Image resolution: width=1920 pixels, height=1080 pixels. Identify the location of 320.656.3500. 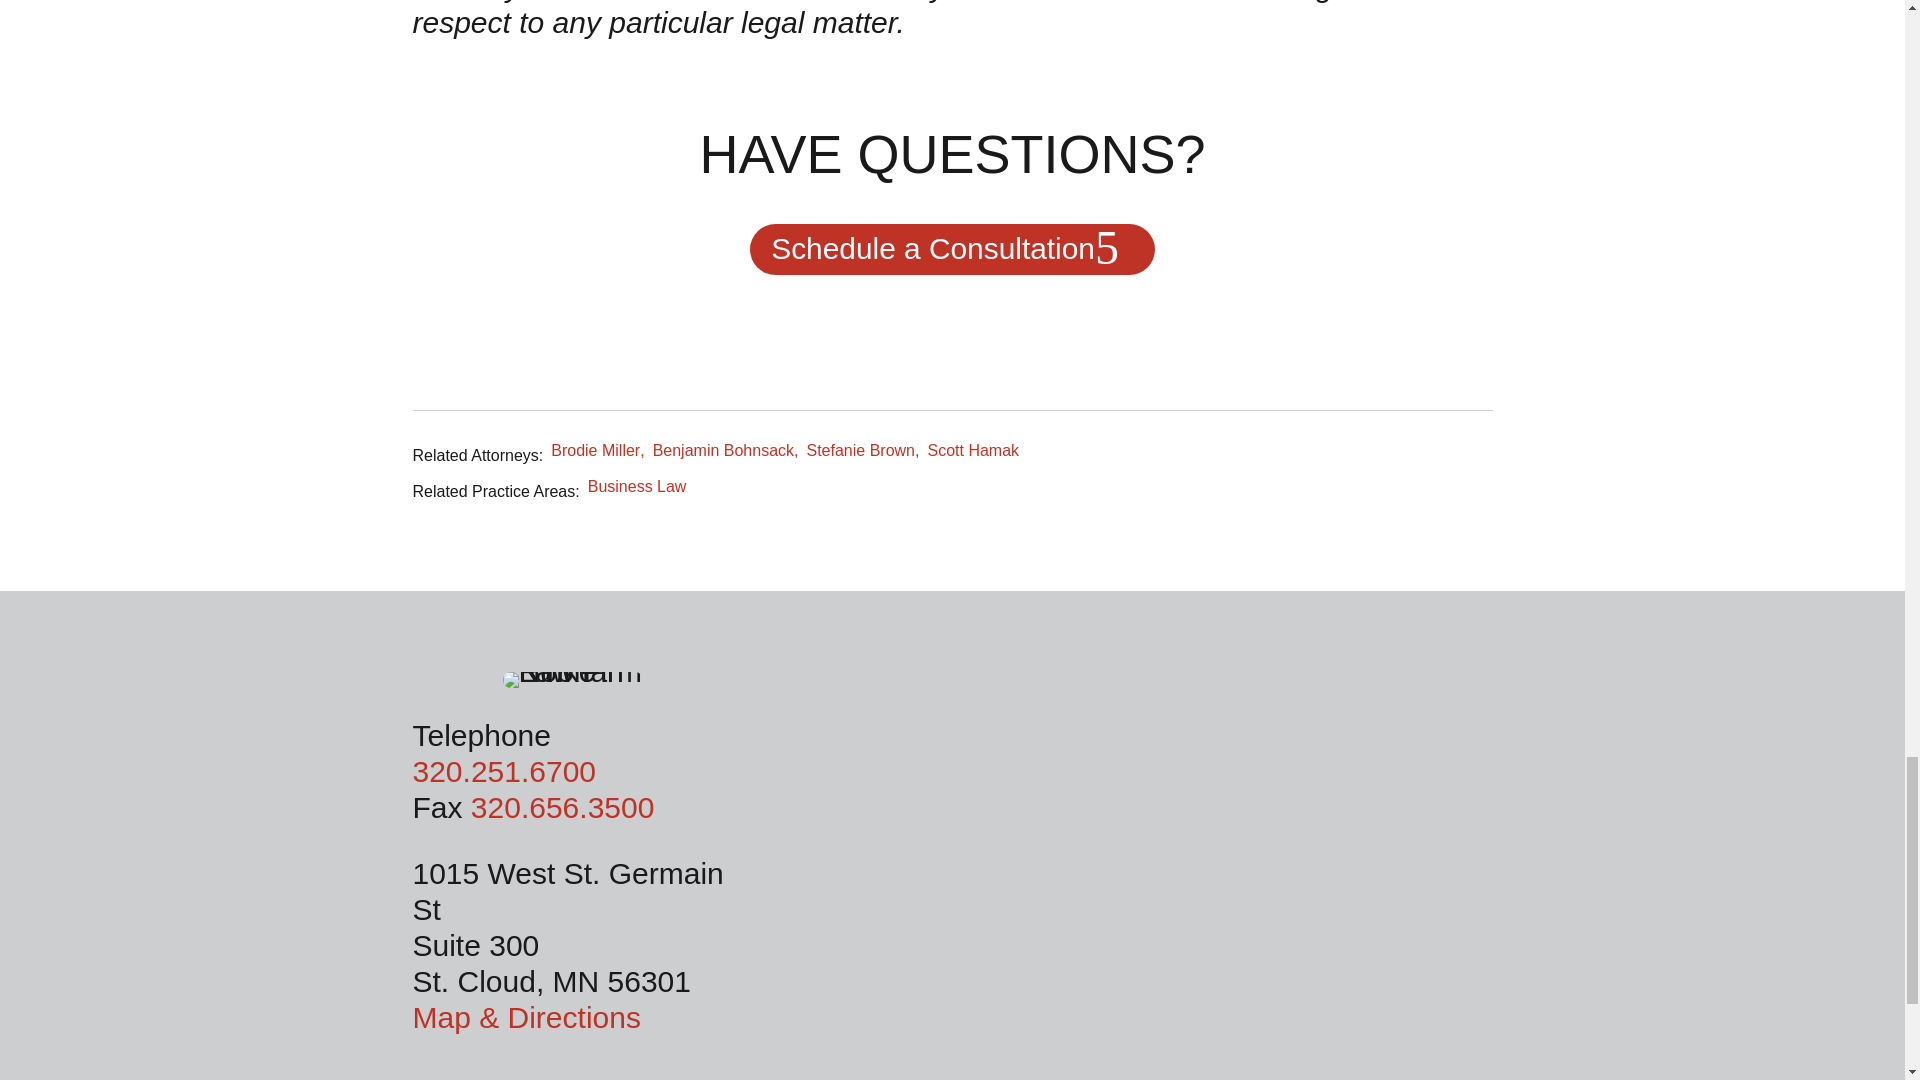
(562, 807).